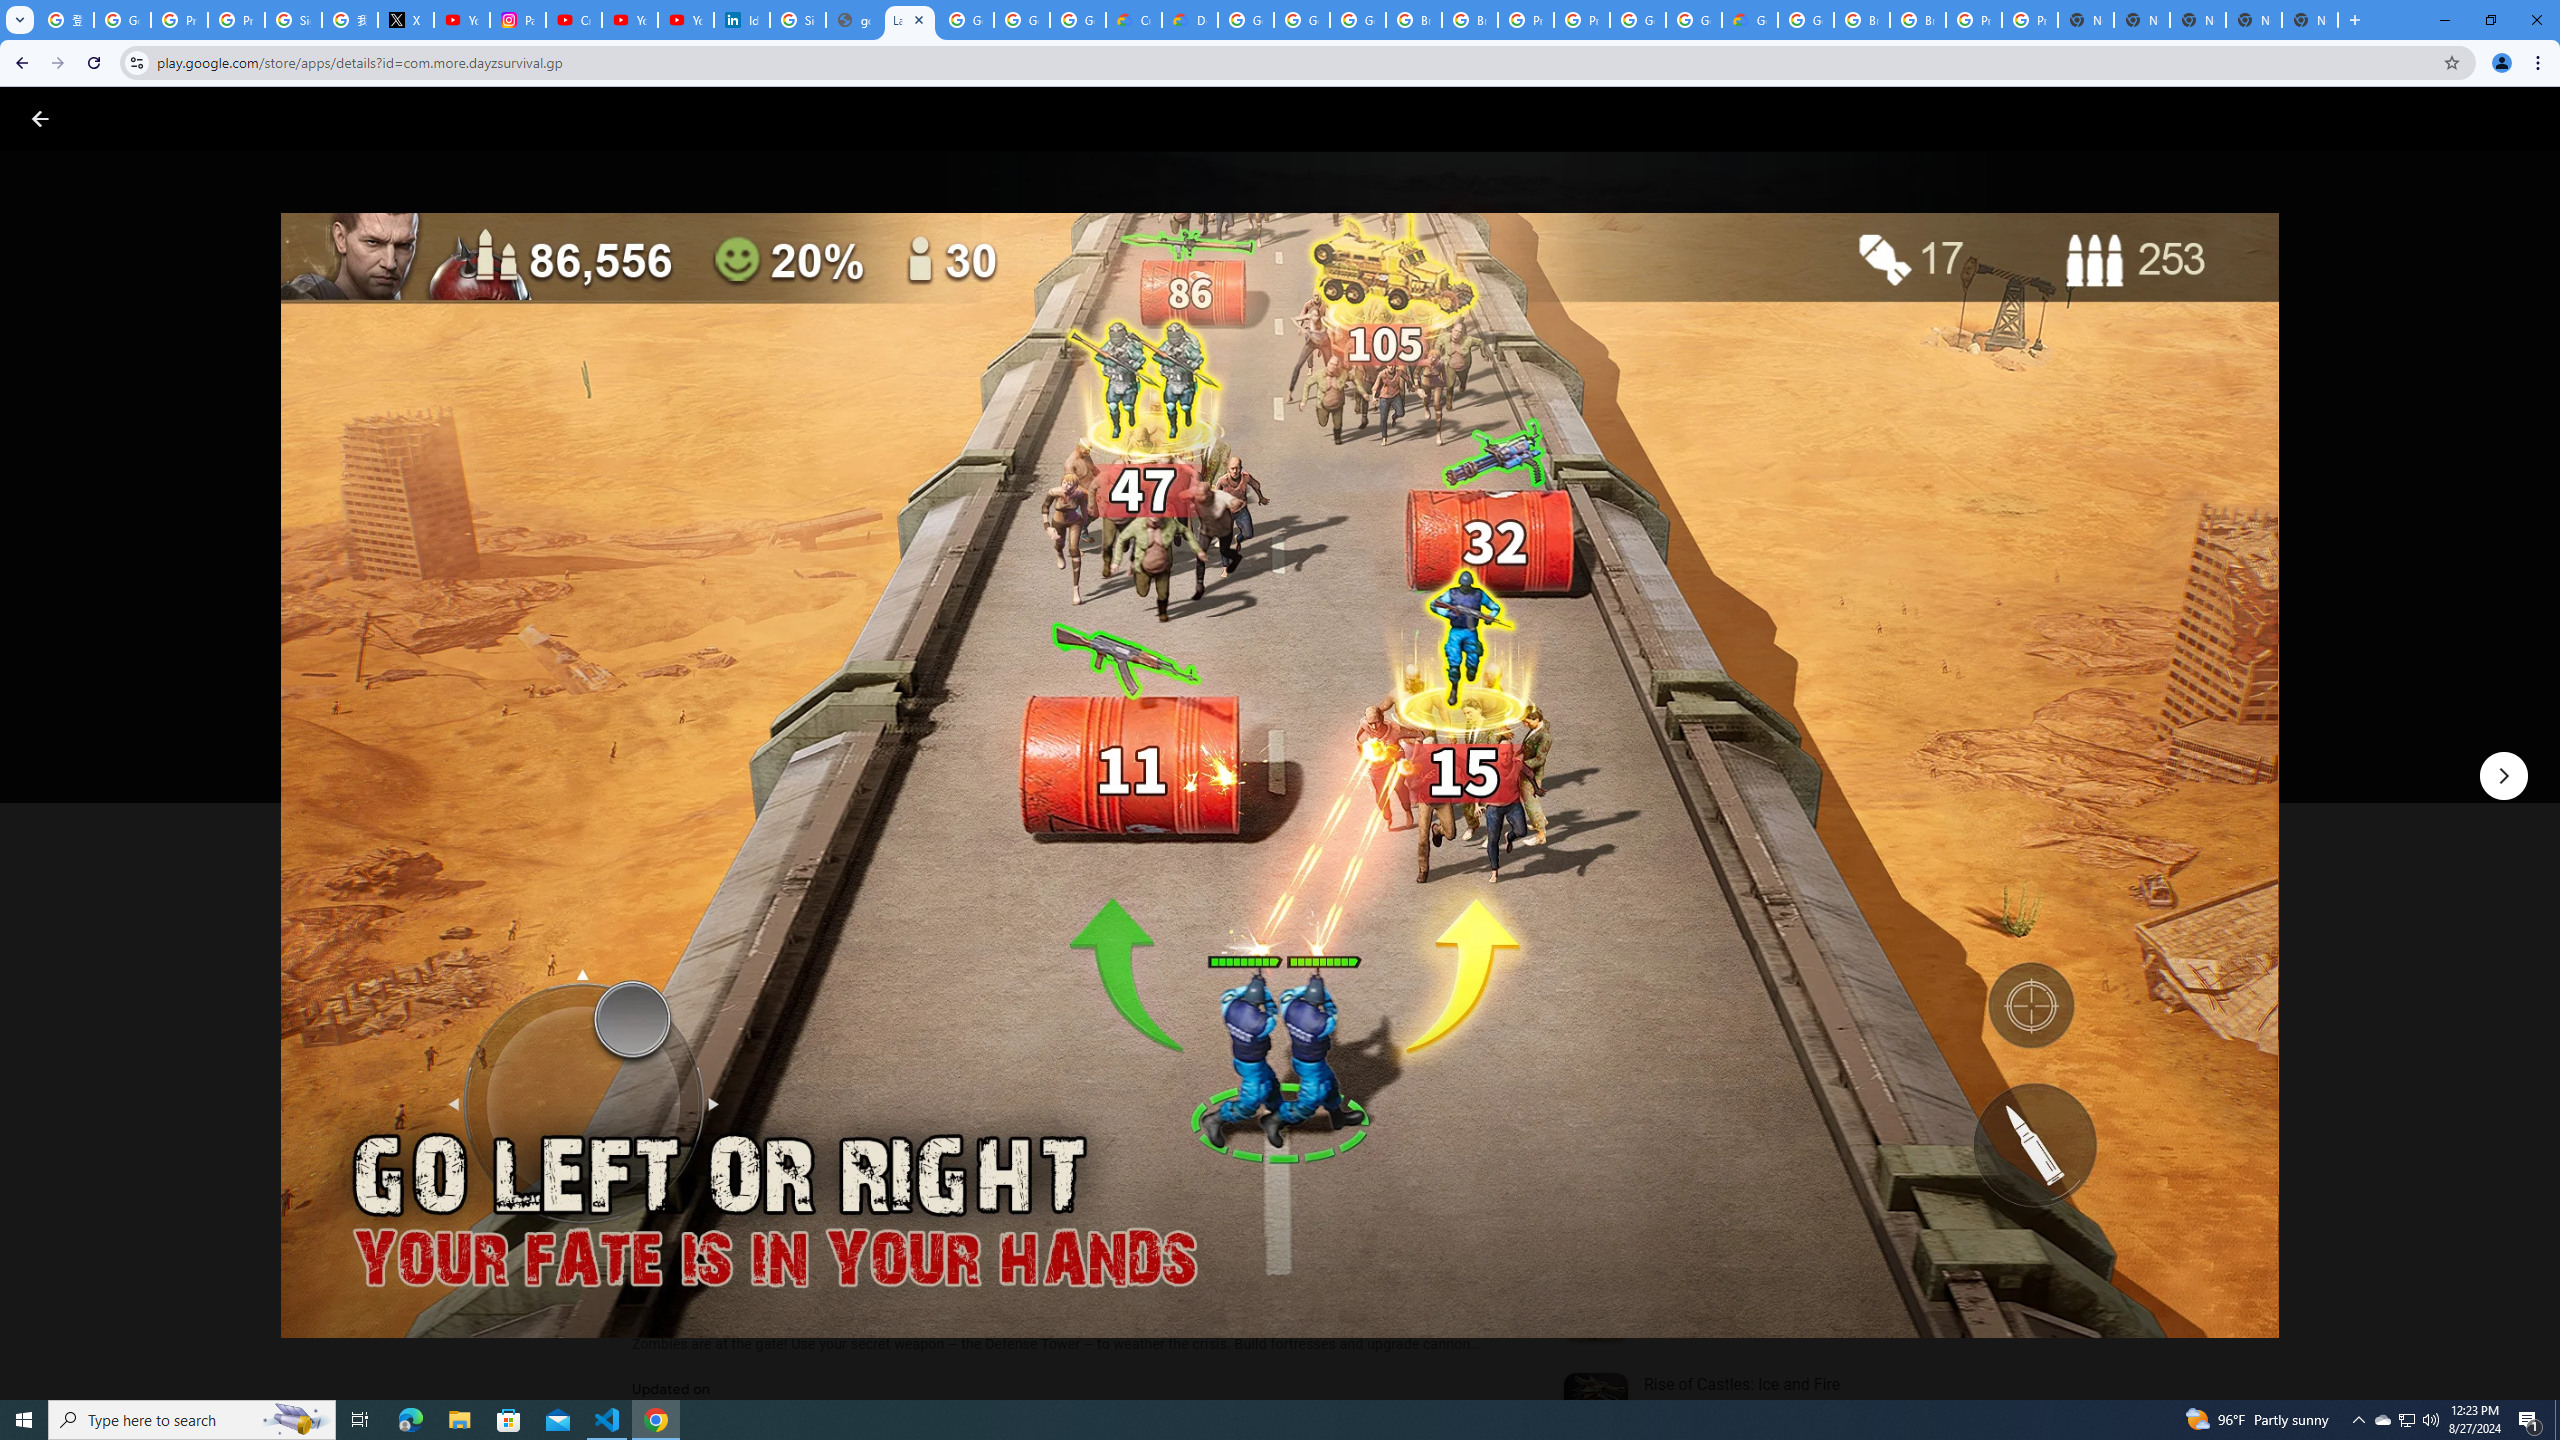 The image size is (2560, 1440). What do you see at coordinates (797, 20) in the screenshot?
I see `Sign in - Google Accounts` at bounding box center [797, 20].